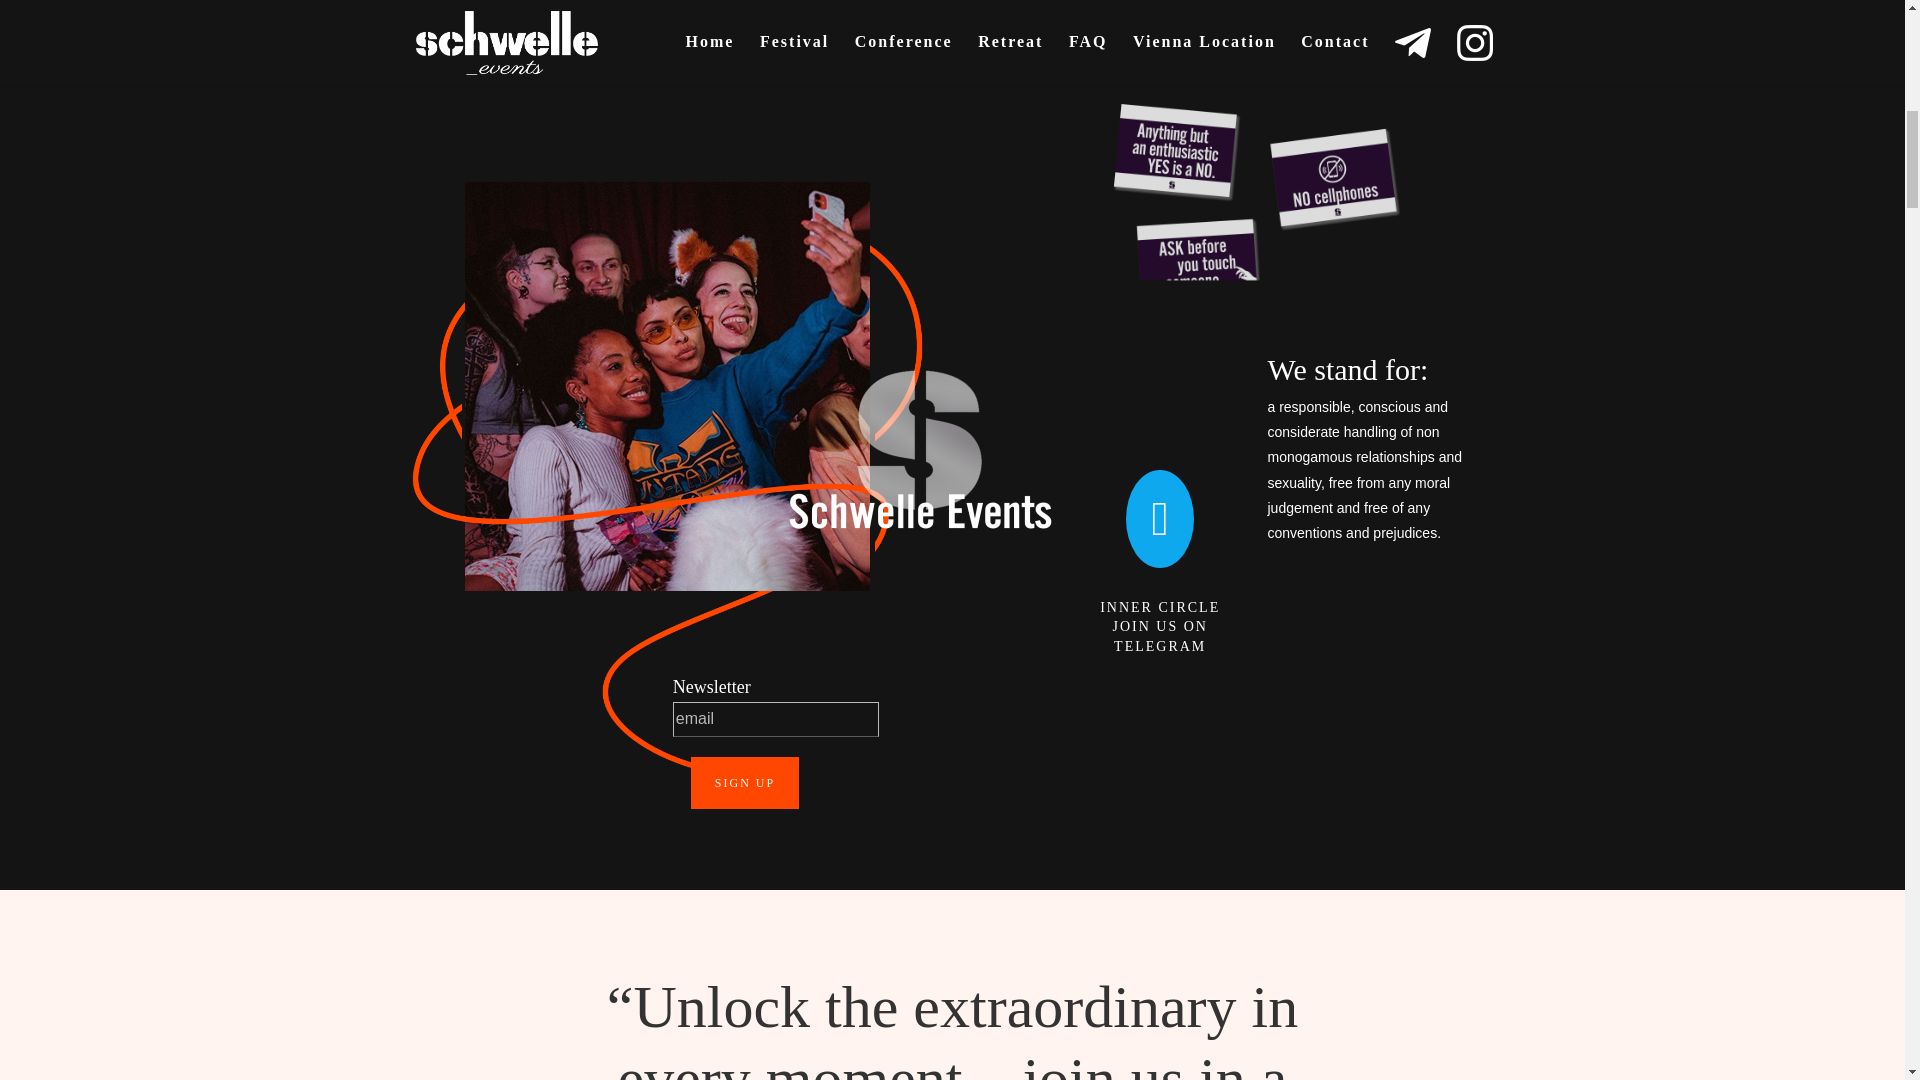 The height and width of the screenshot is (1080, 1920). I want to click on event-space-47, so click(666, 324).